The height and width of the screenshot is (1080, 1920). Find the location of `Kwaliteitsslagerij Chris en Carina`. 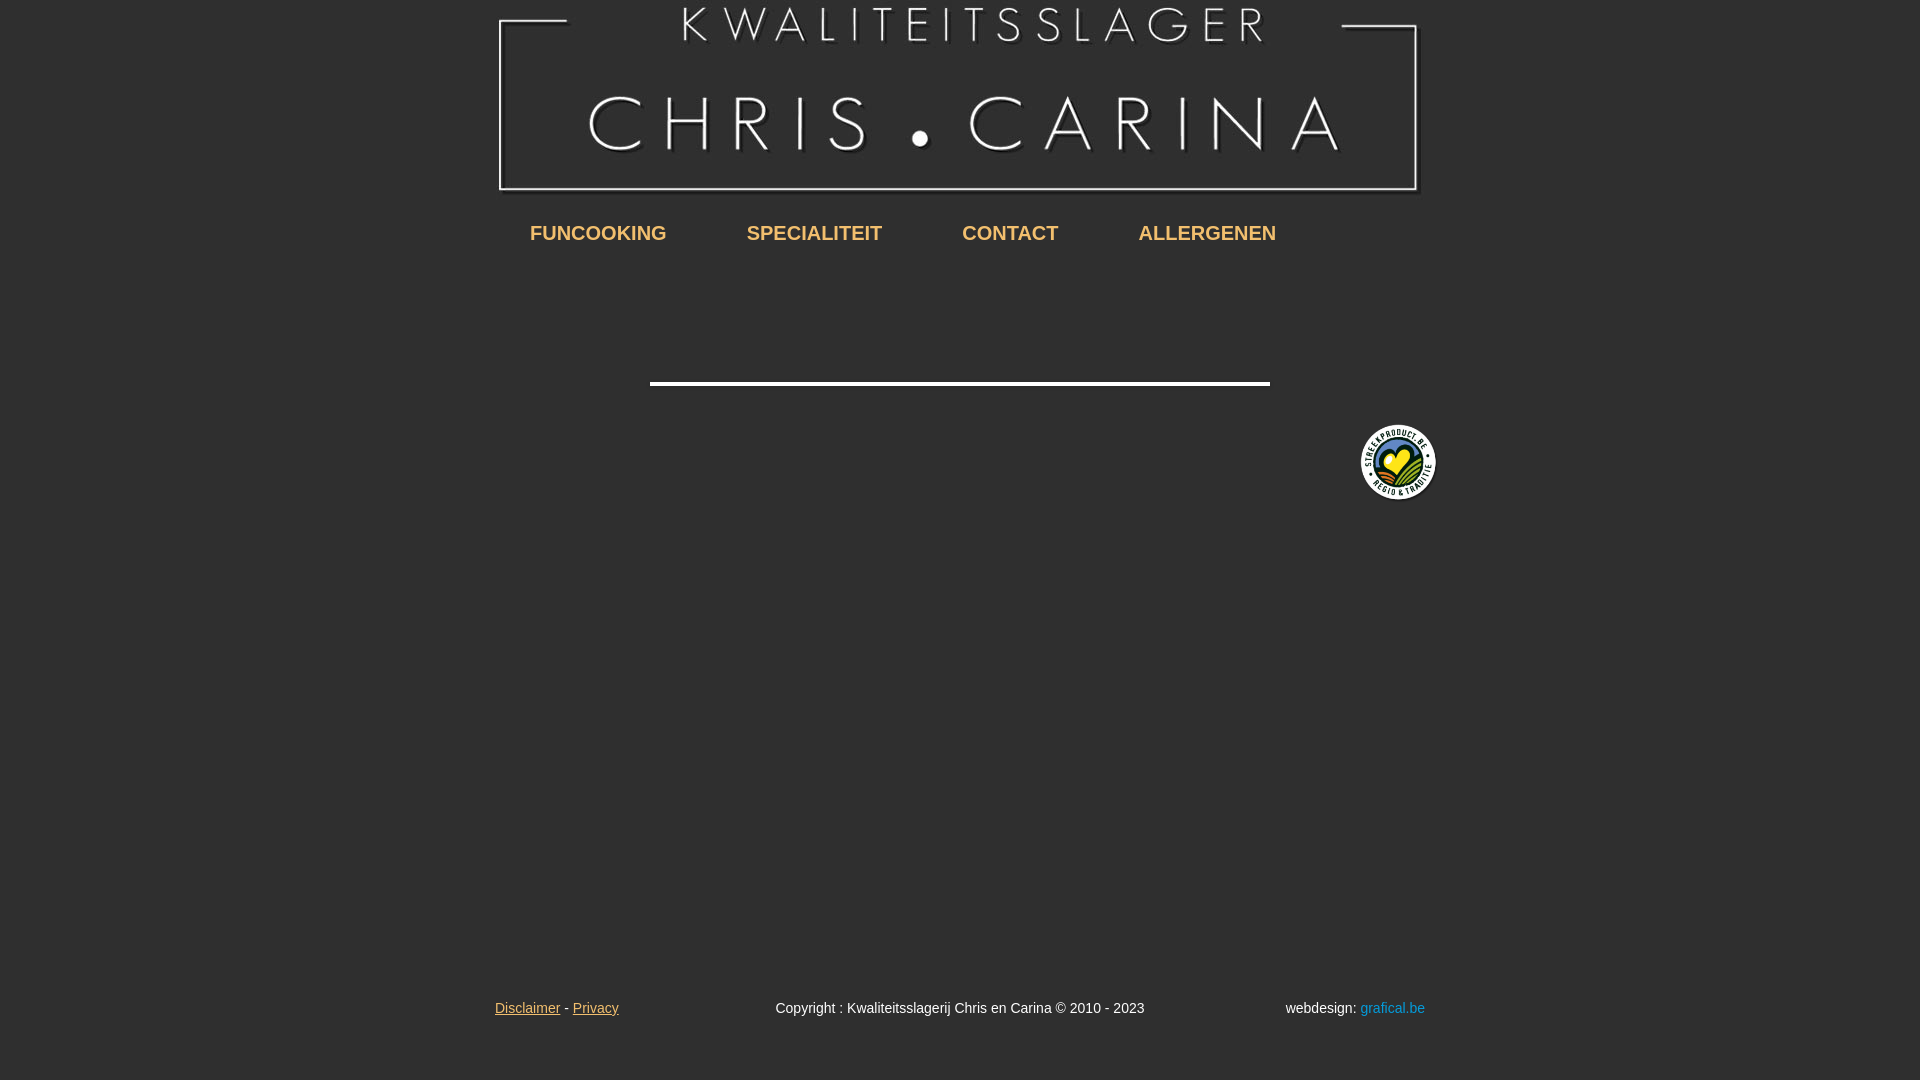

Kwaliteitsslagerij Chris en Carina is located at coordinates (960, 100).